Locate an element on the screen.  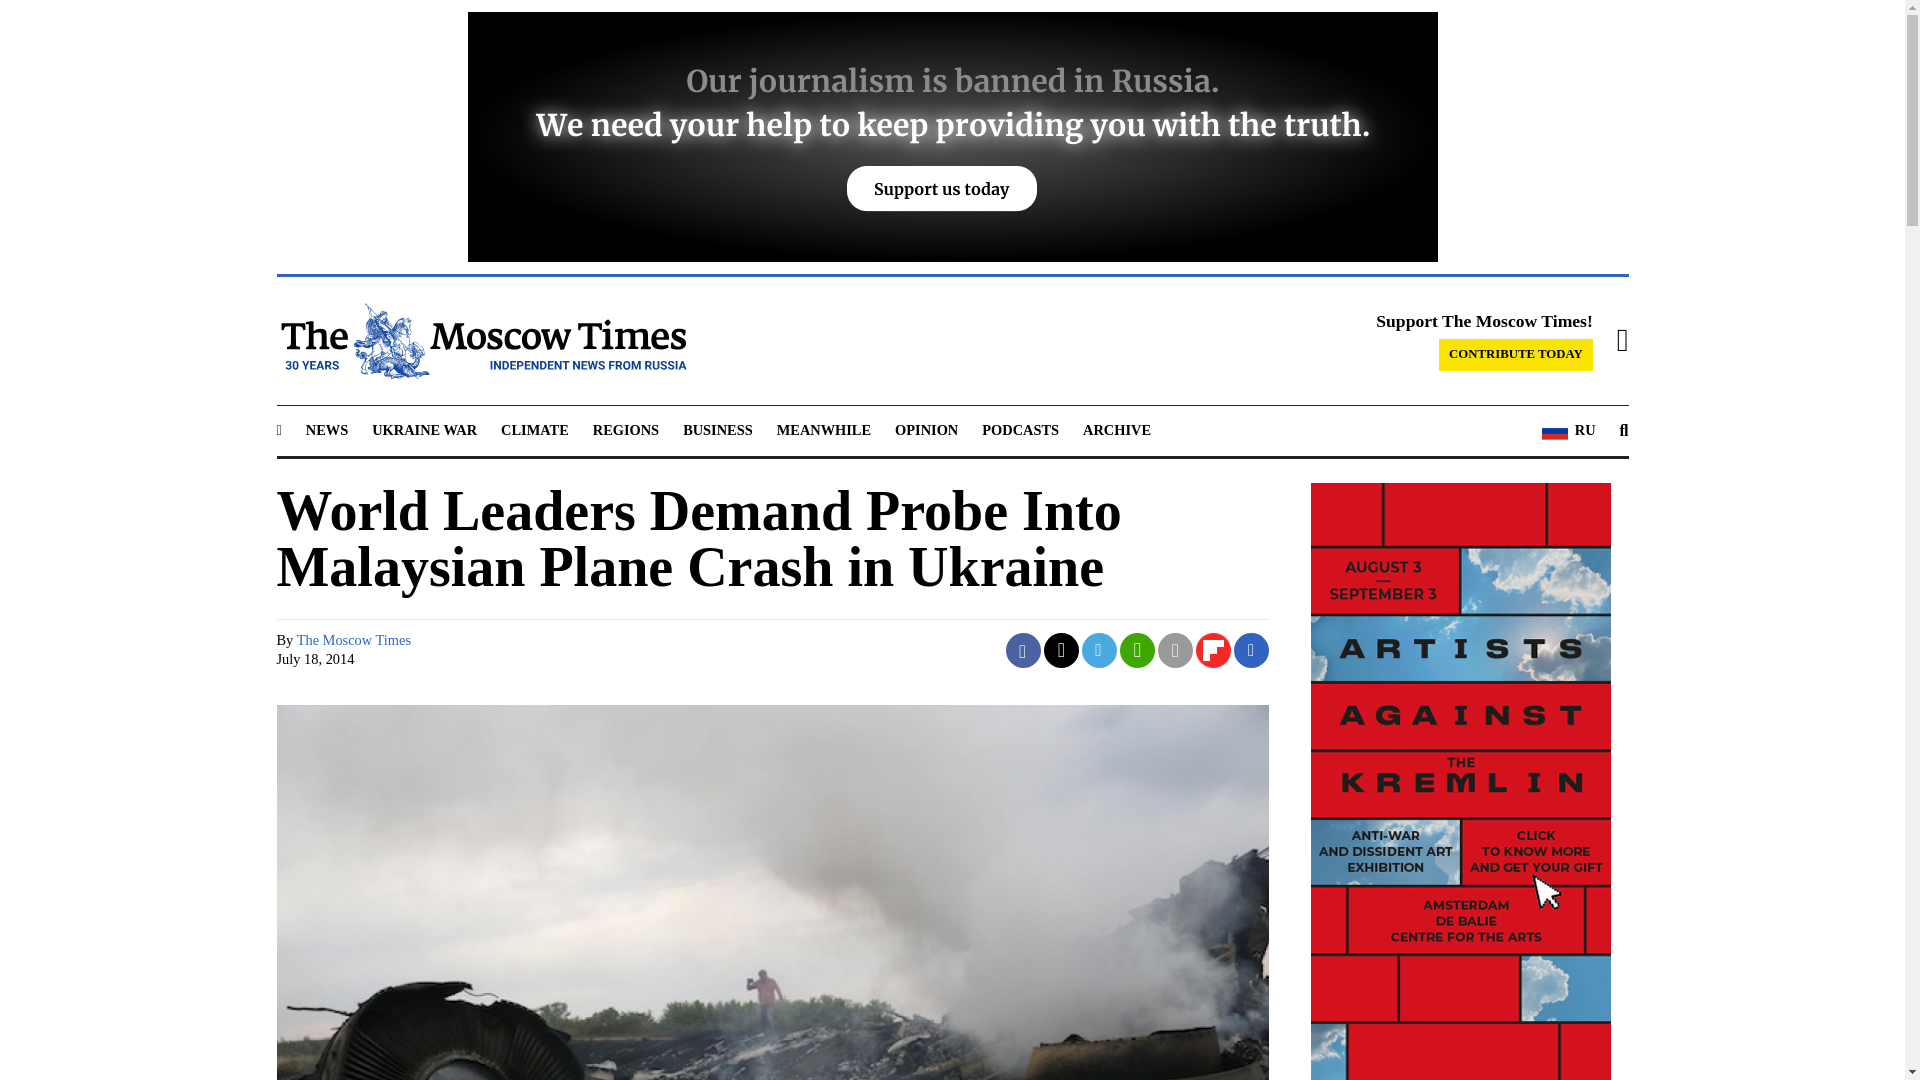
CLIMATE is located at coordinates (534, 430).